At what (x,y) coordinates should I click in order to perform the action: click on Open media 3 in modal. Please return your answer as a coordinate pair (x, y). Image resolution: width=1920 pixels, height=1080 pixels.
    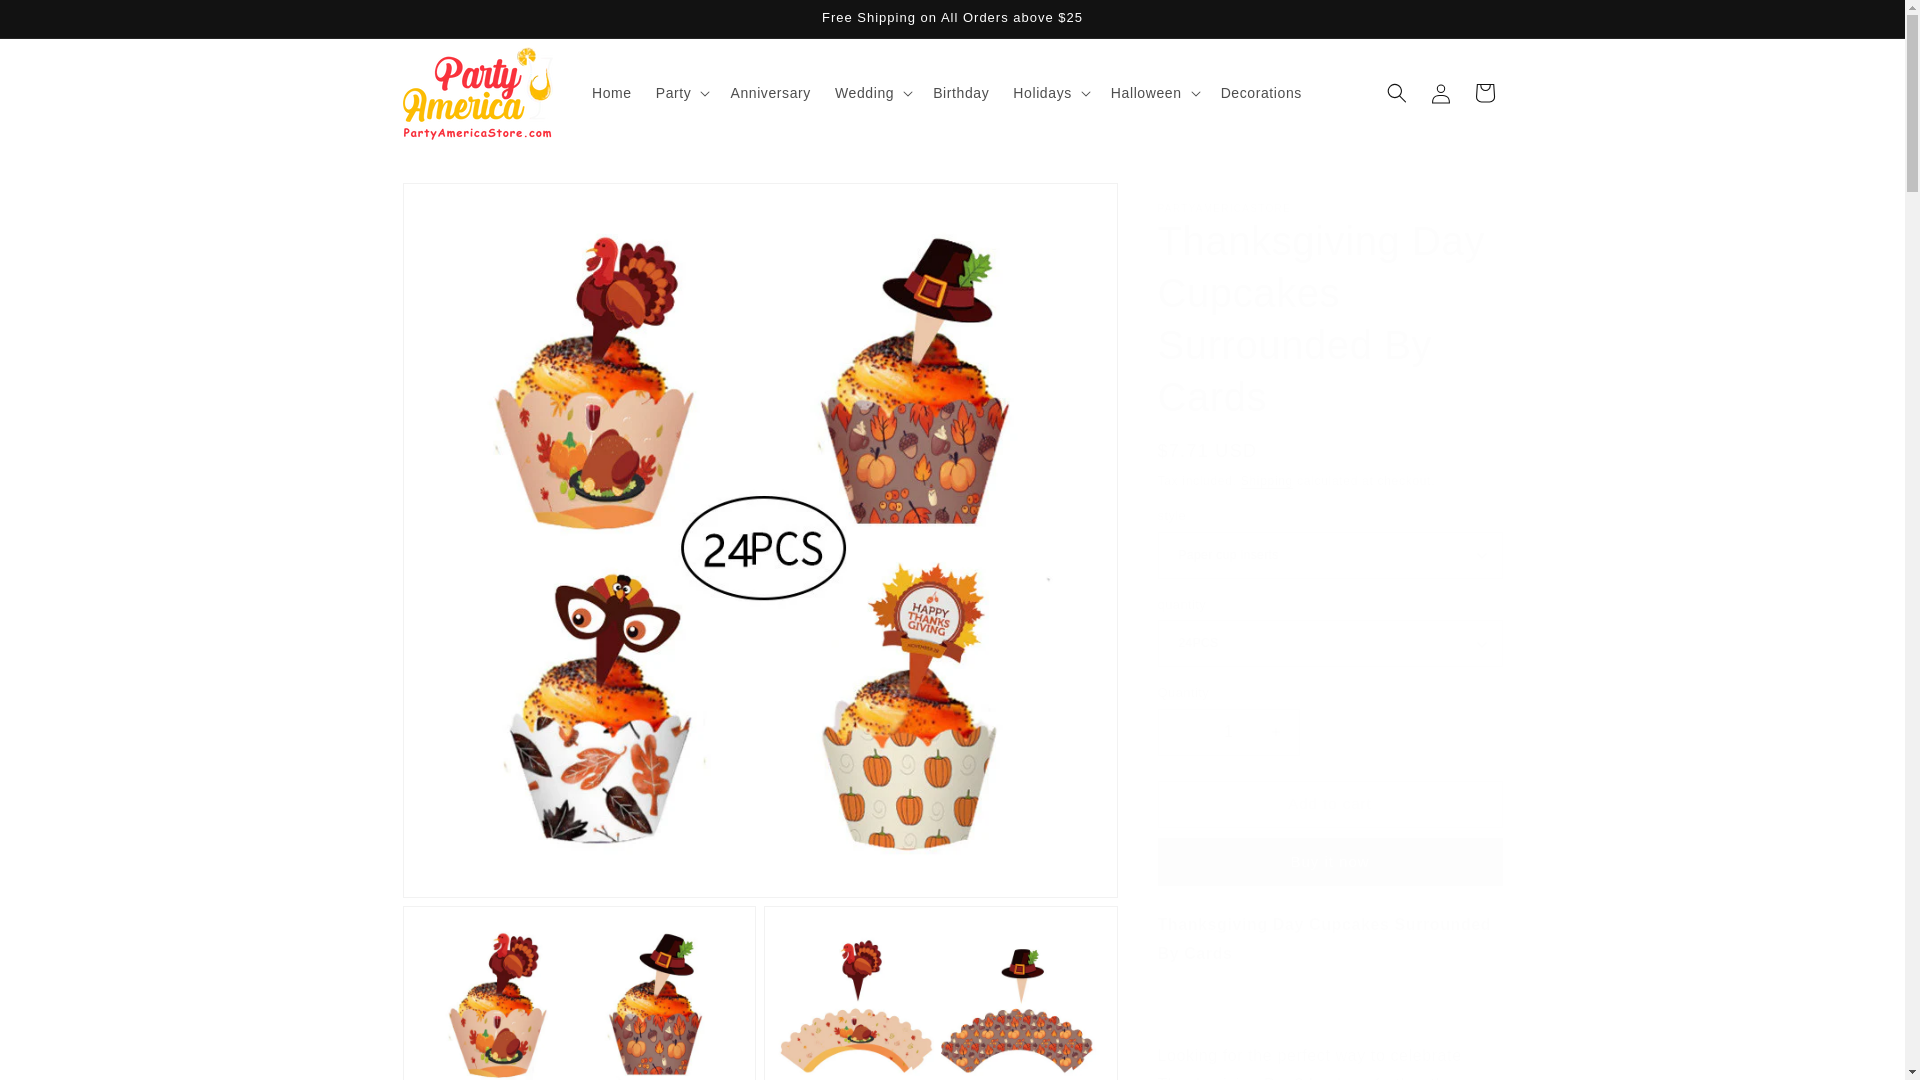
    Looking at the image, I should click on (940, 993).